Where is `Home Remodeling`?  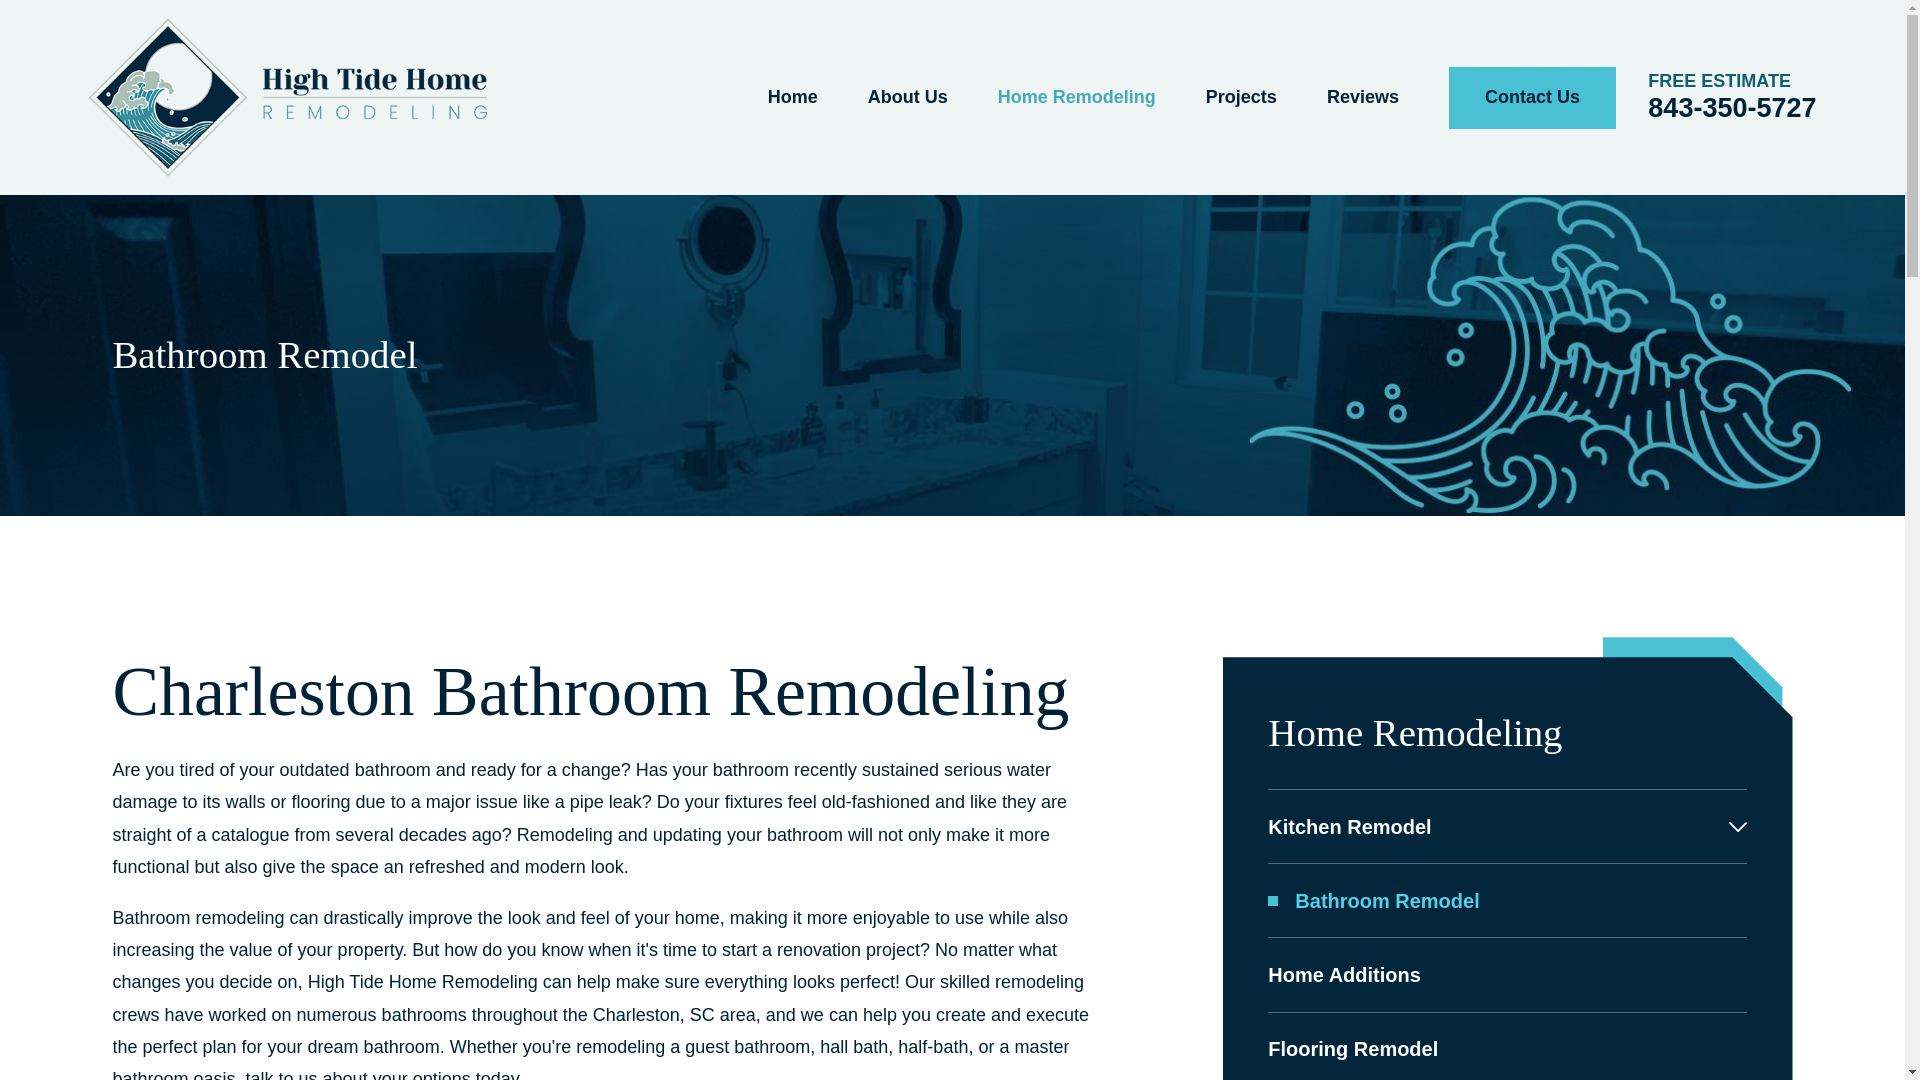
Home Remodeling is located at coordinates (1076, 97).